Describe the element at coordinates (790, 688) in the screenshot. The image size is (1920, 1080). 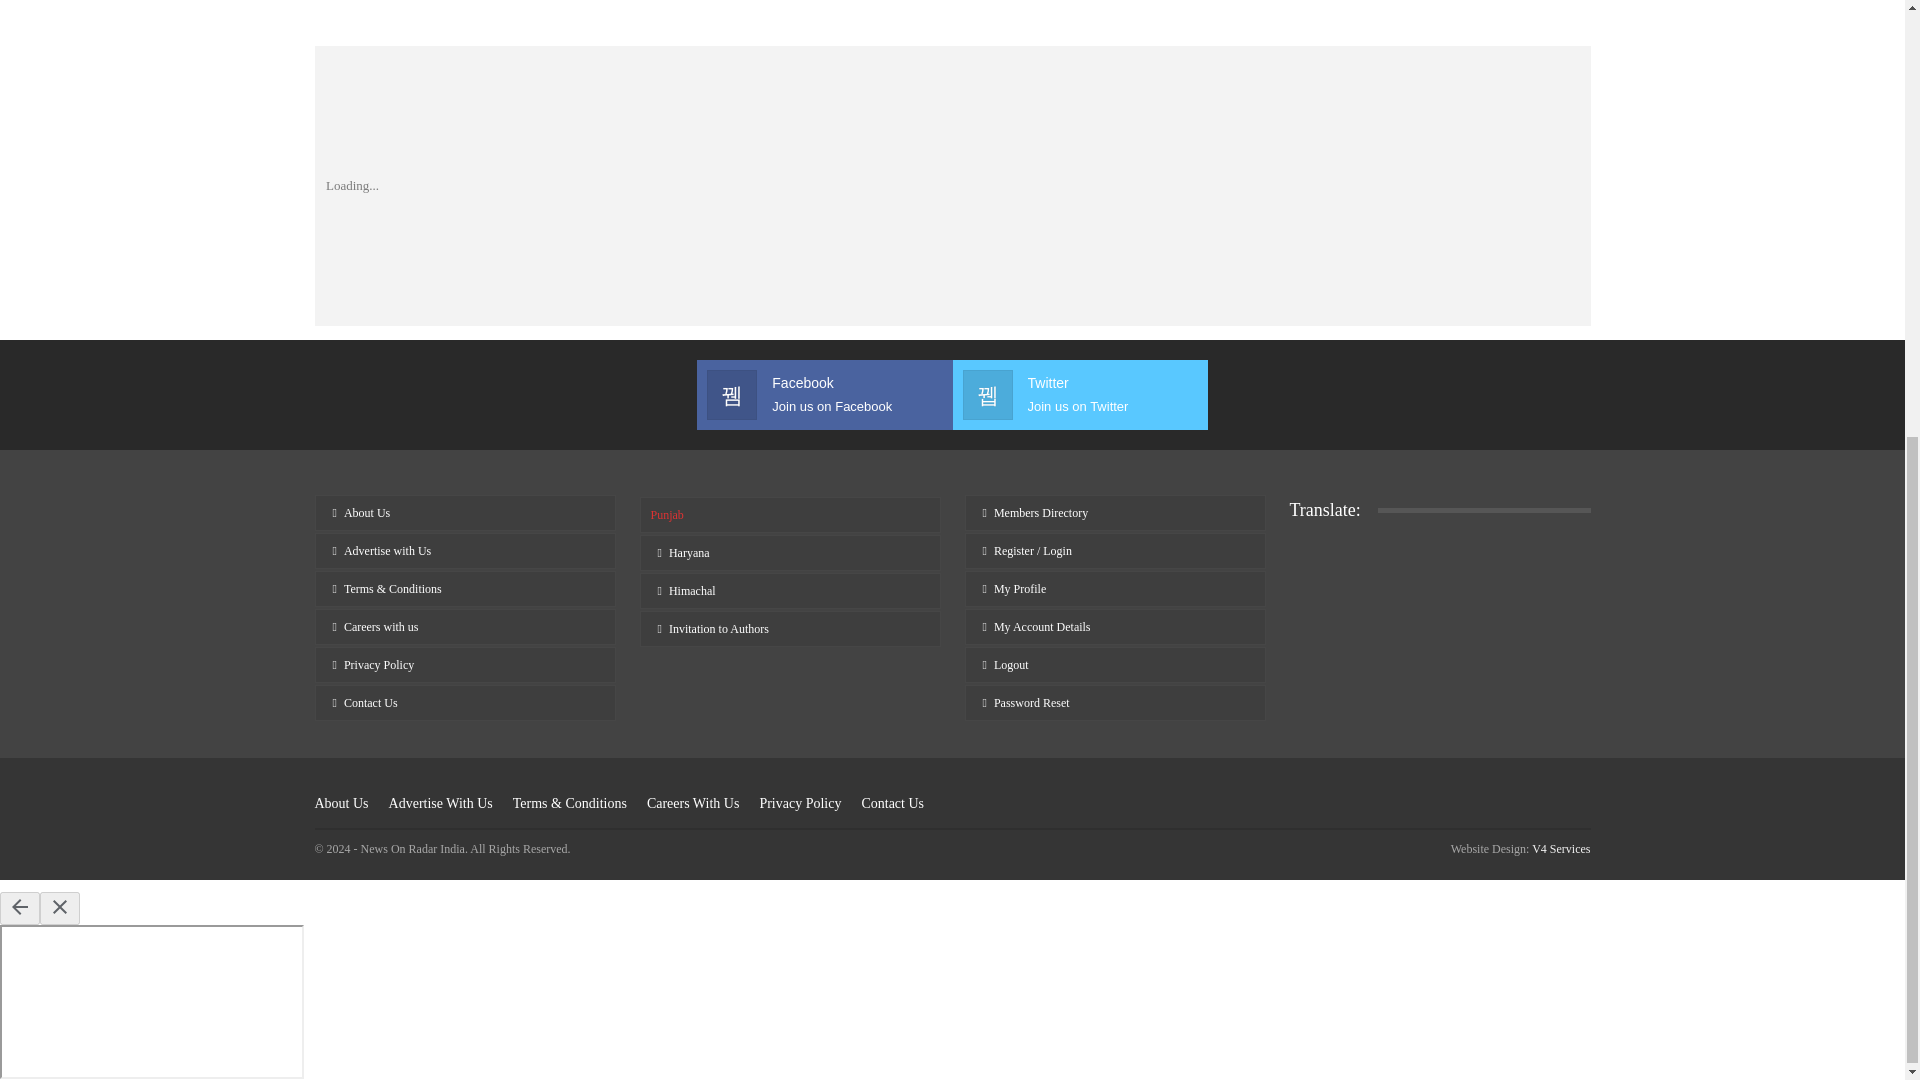
I see `My Profile` at that location.